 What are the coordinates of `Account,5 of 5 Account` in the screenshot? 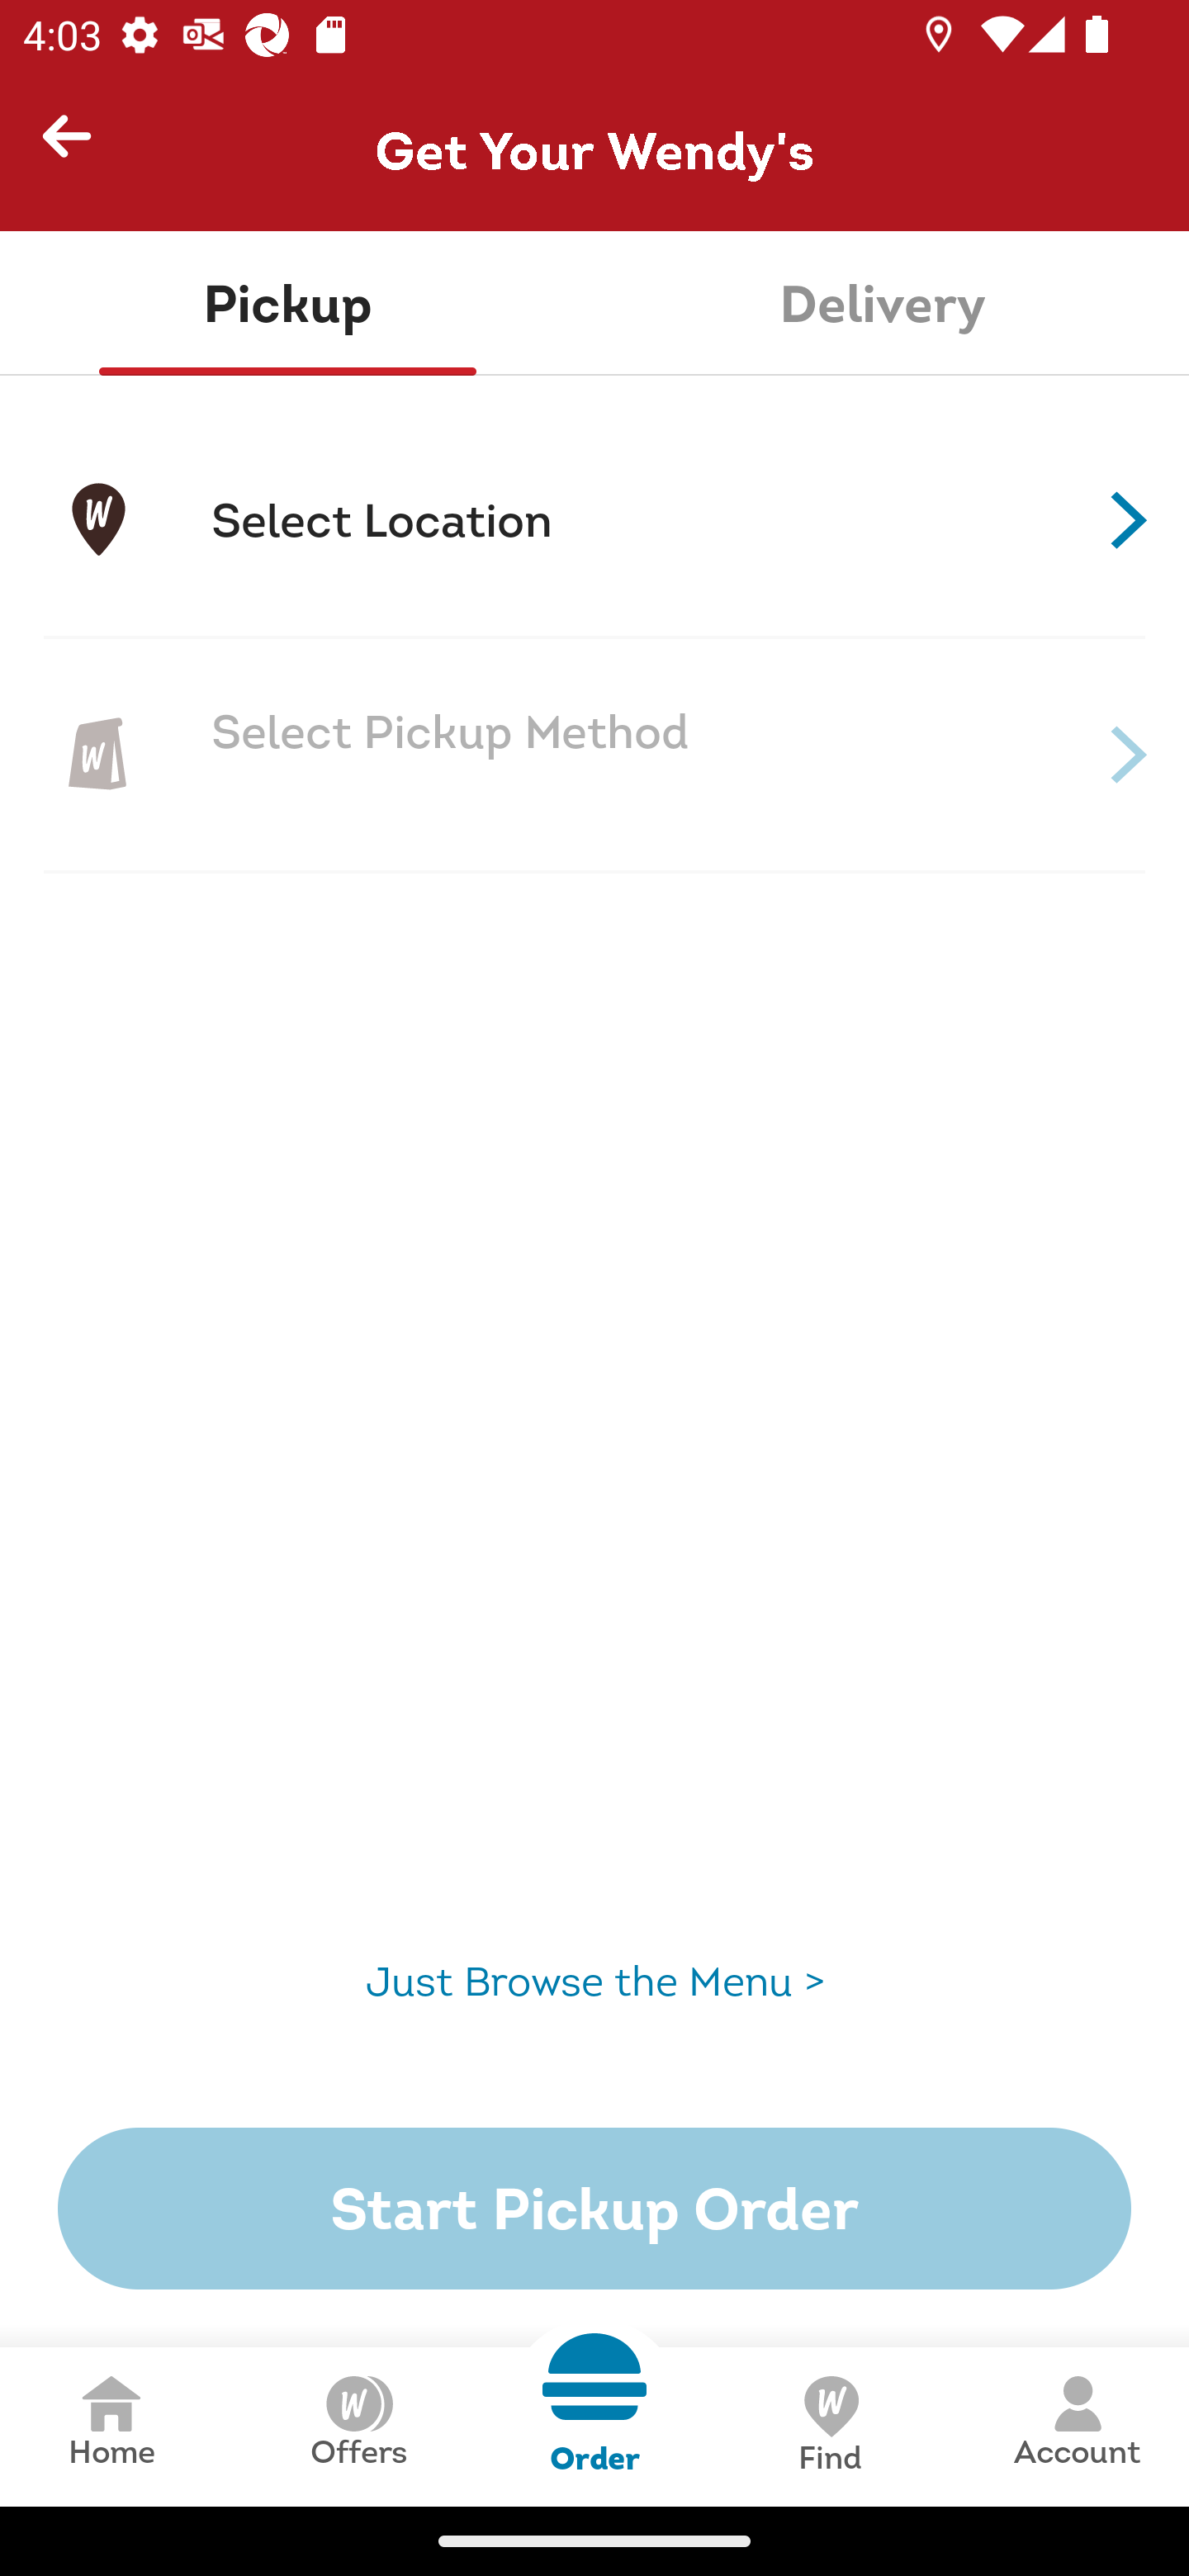 It's located at (1077, 2426).